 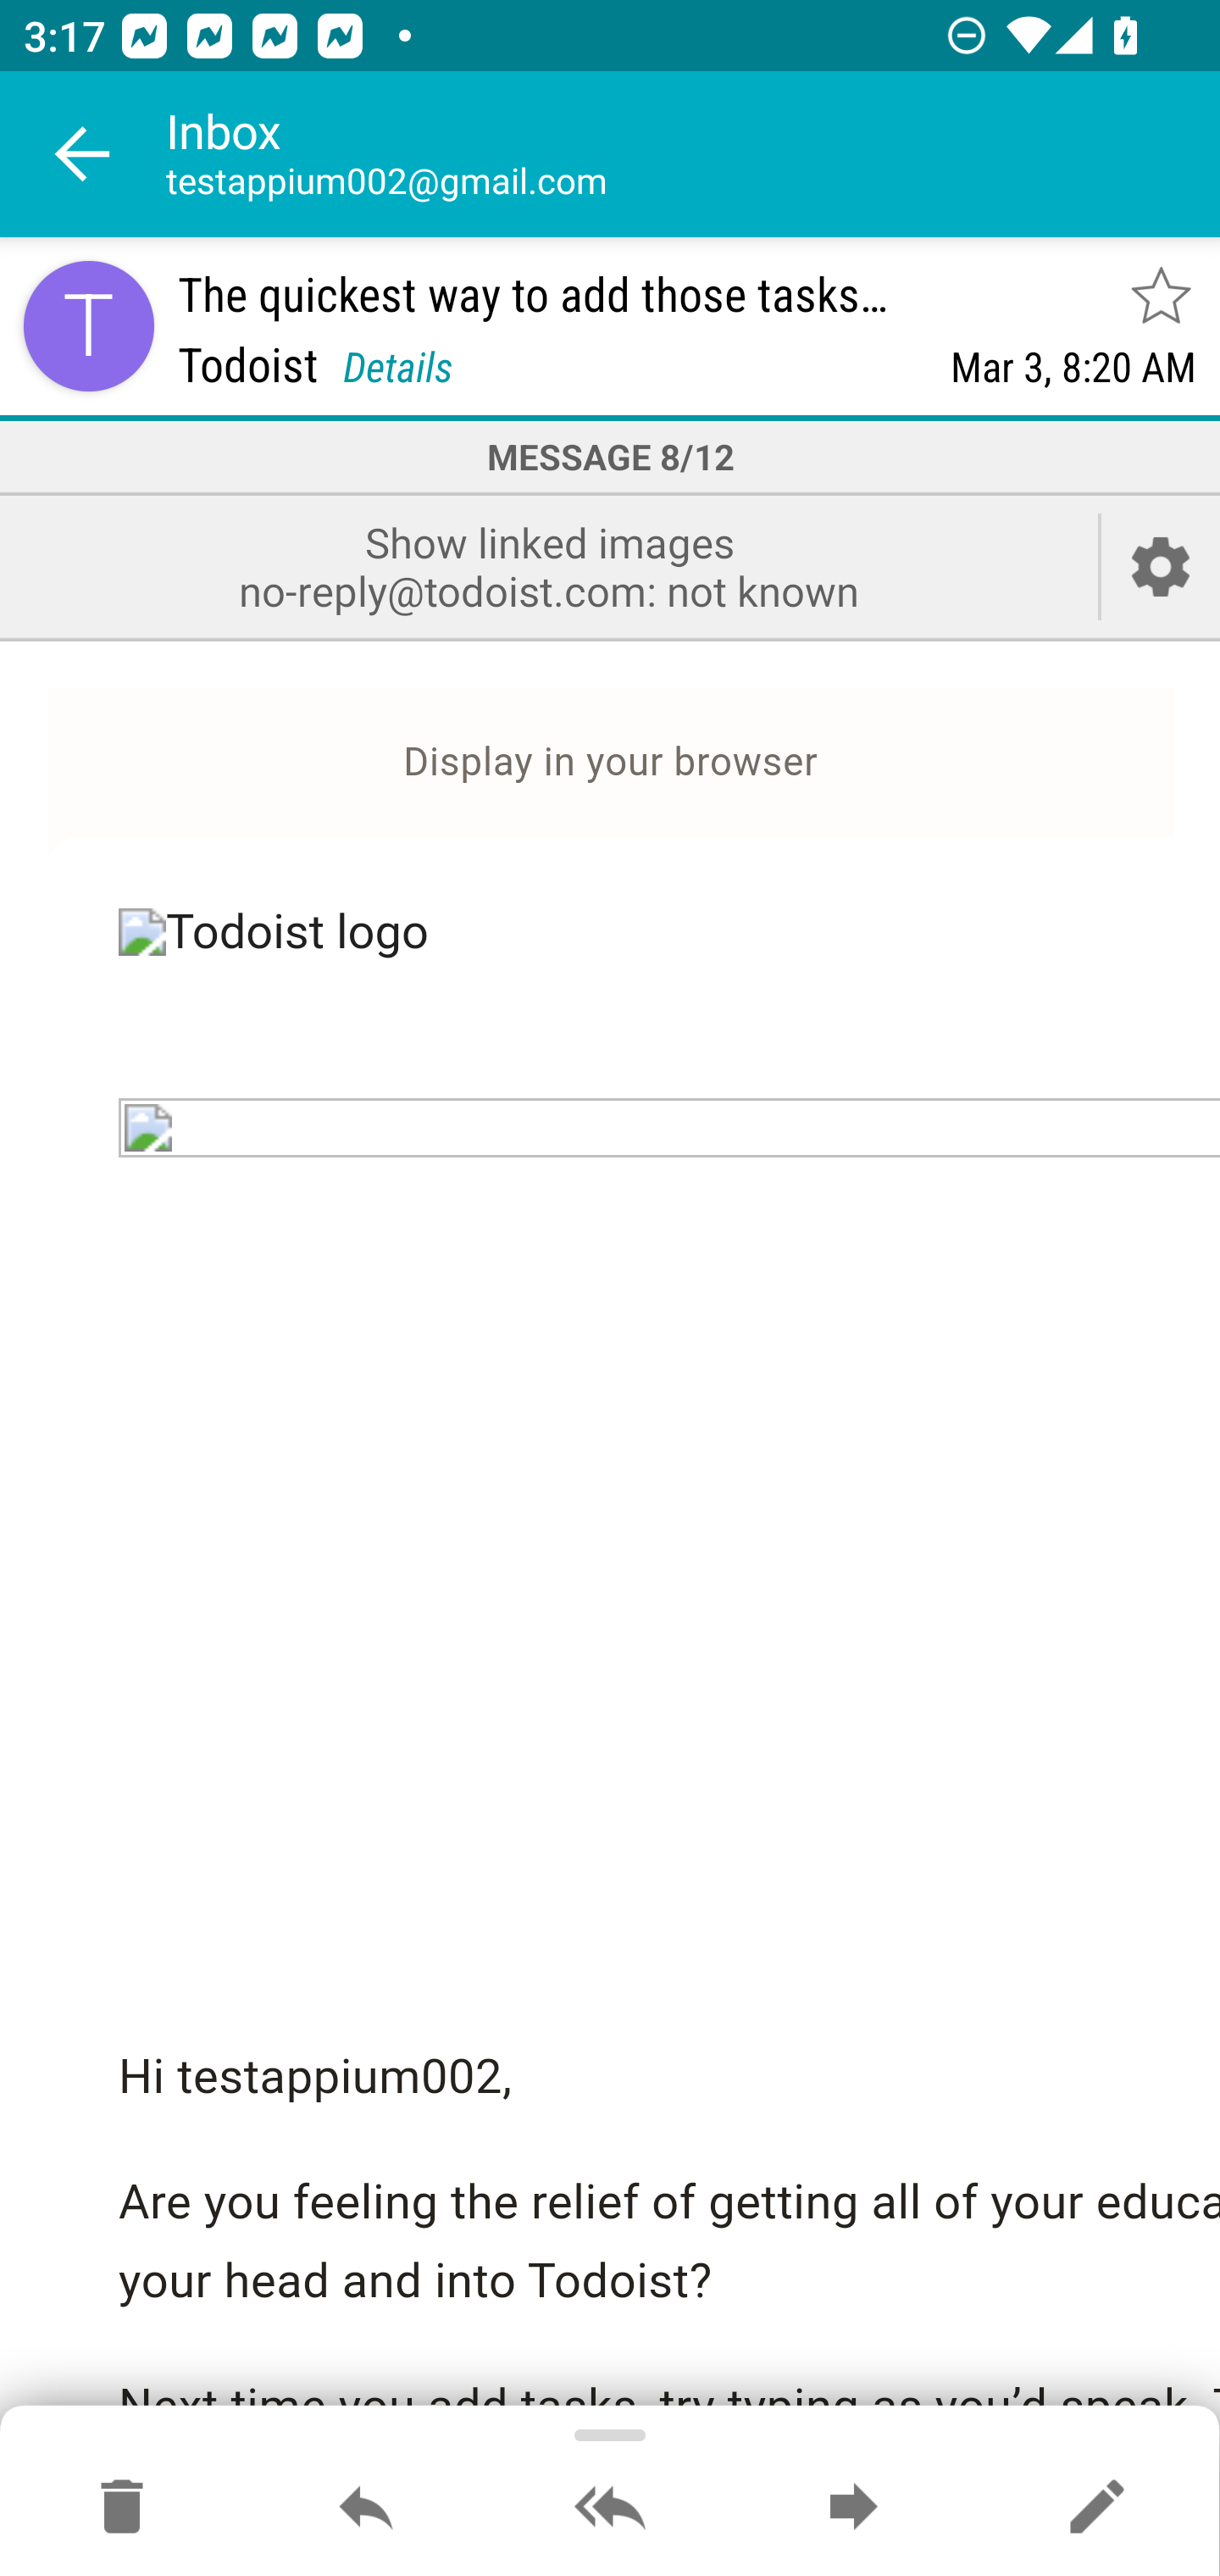 I want to click on Reply as new, so click(x=1096, y=2508).